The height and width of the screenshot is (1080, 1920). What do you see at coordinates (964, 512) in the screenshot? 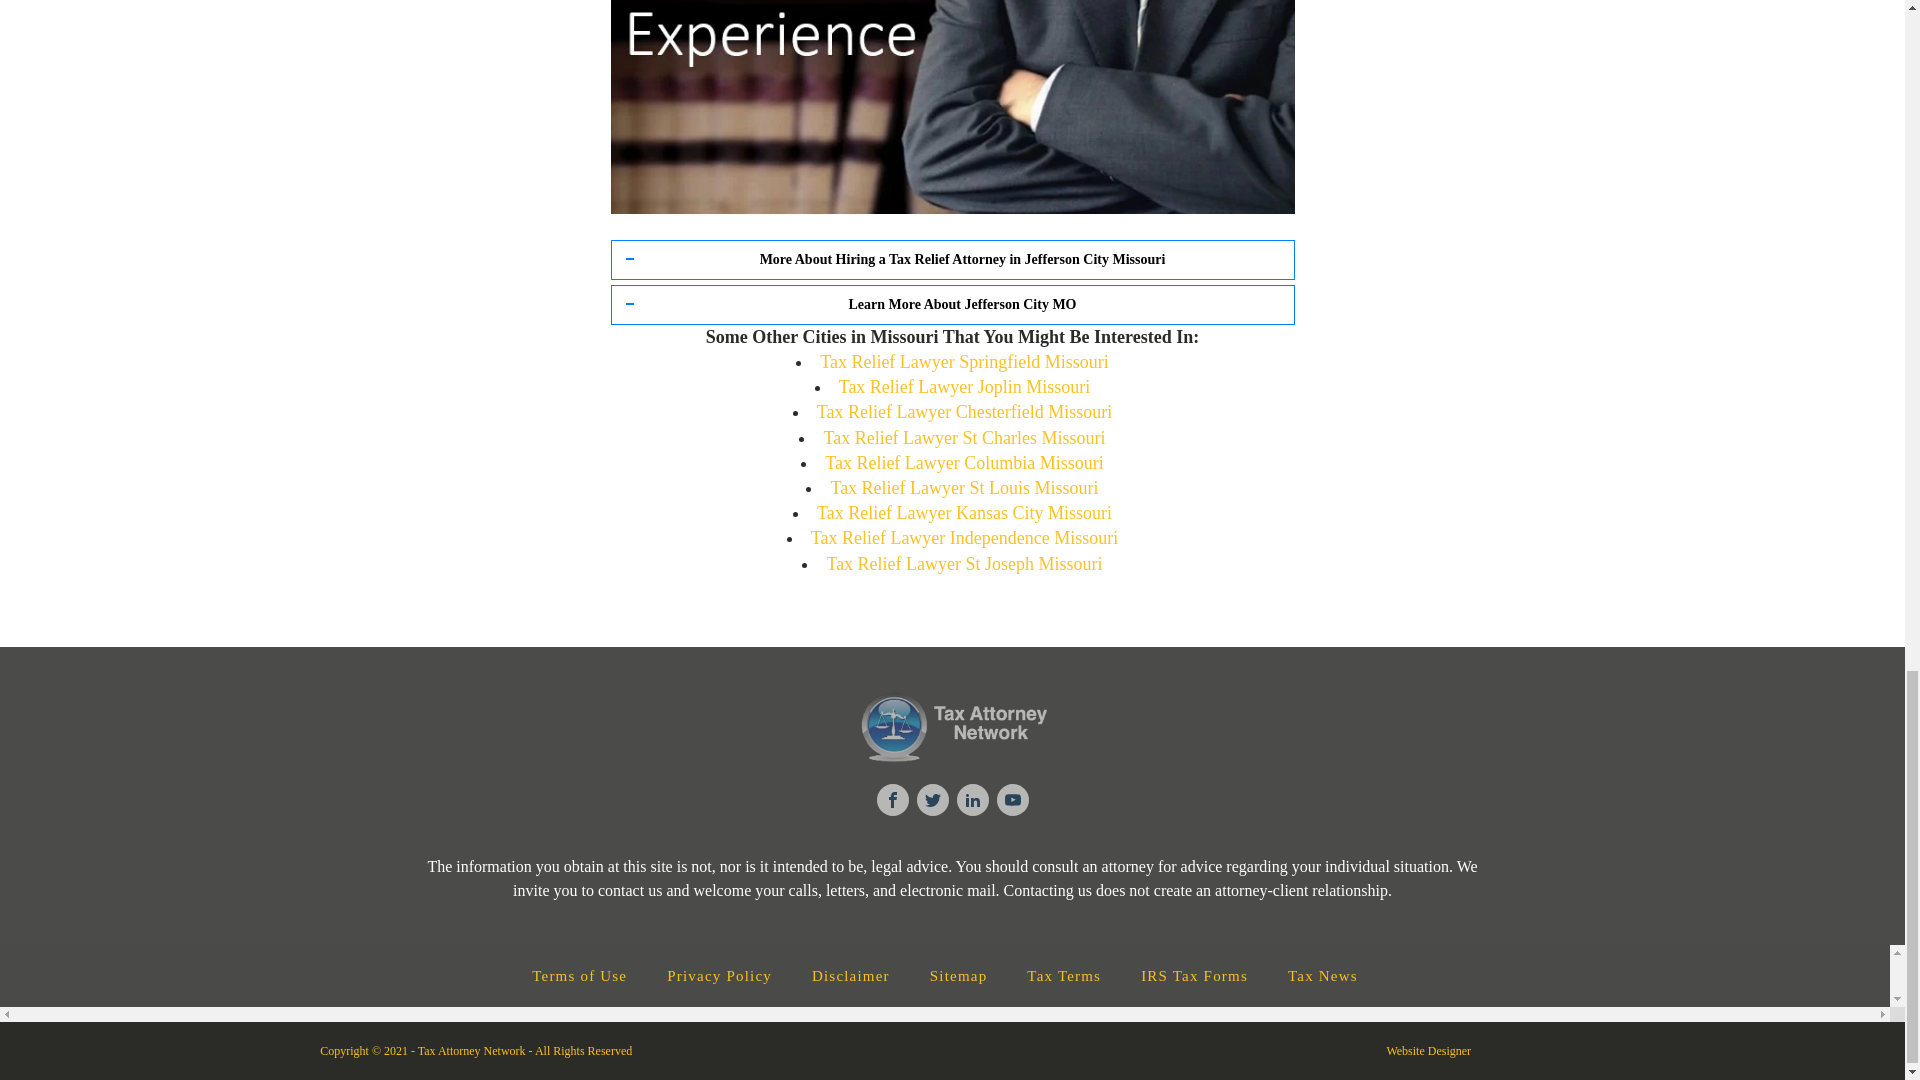
I see `Tax Relief Lawyer Kansas City Missouri` at bounding box center [964, 512].